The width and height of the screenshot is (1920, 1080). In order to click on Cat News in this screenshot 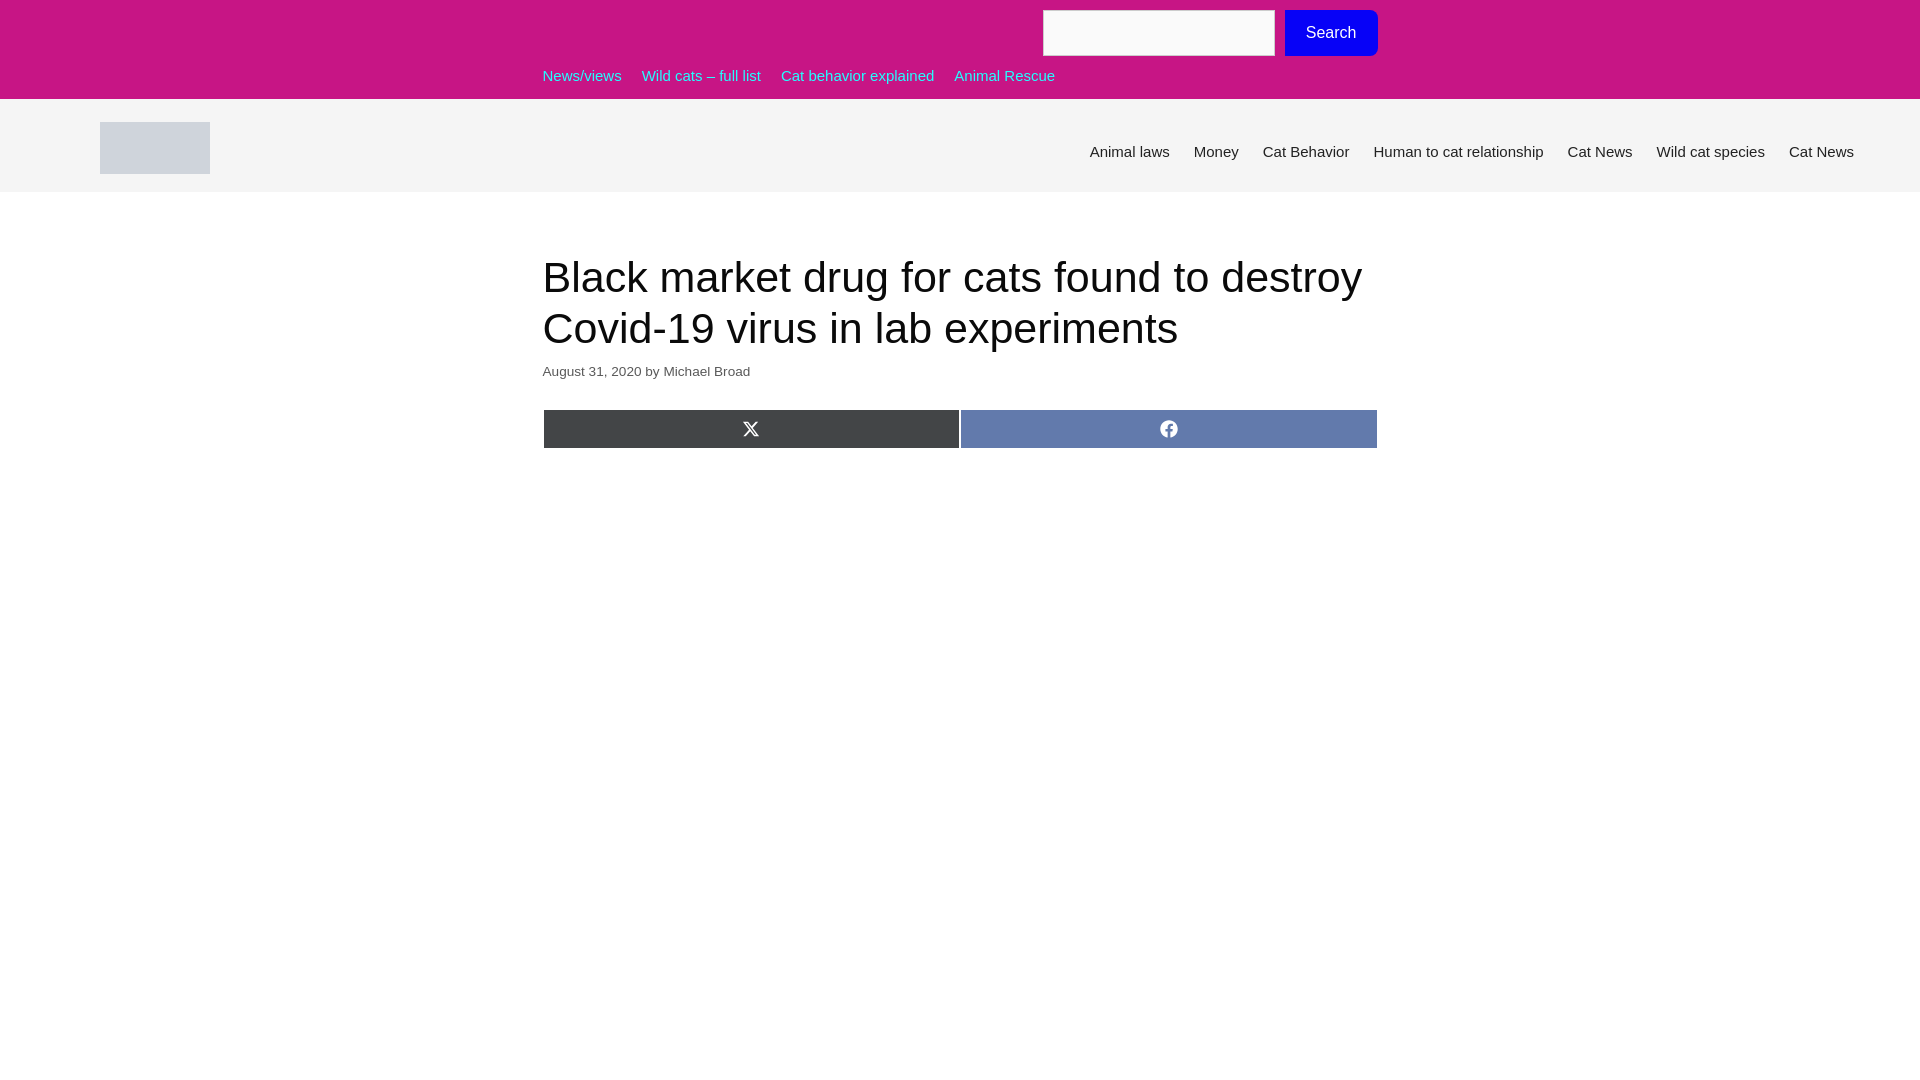, I will do `click(1600, 152)`.